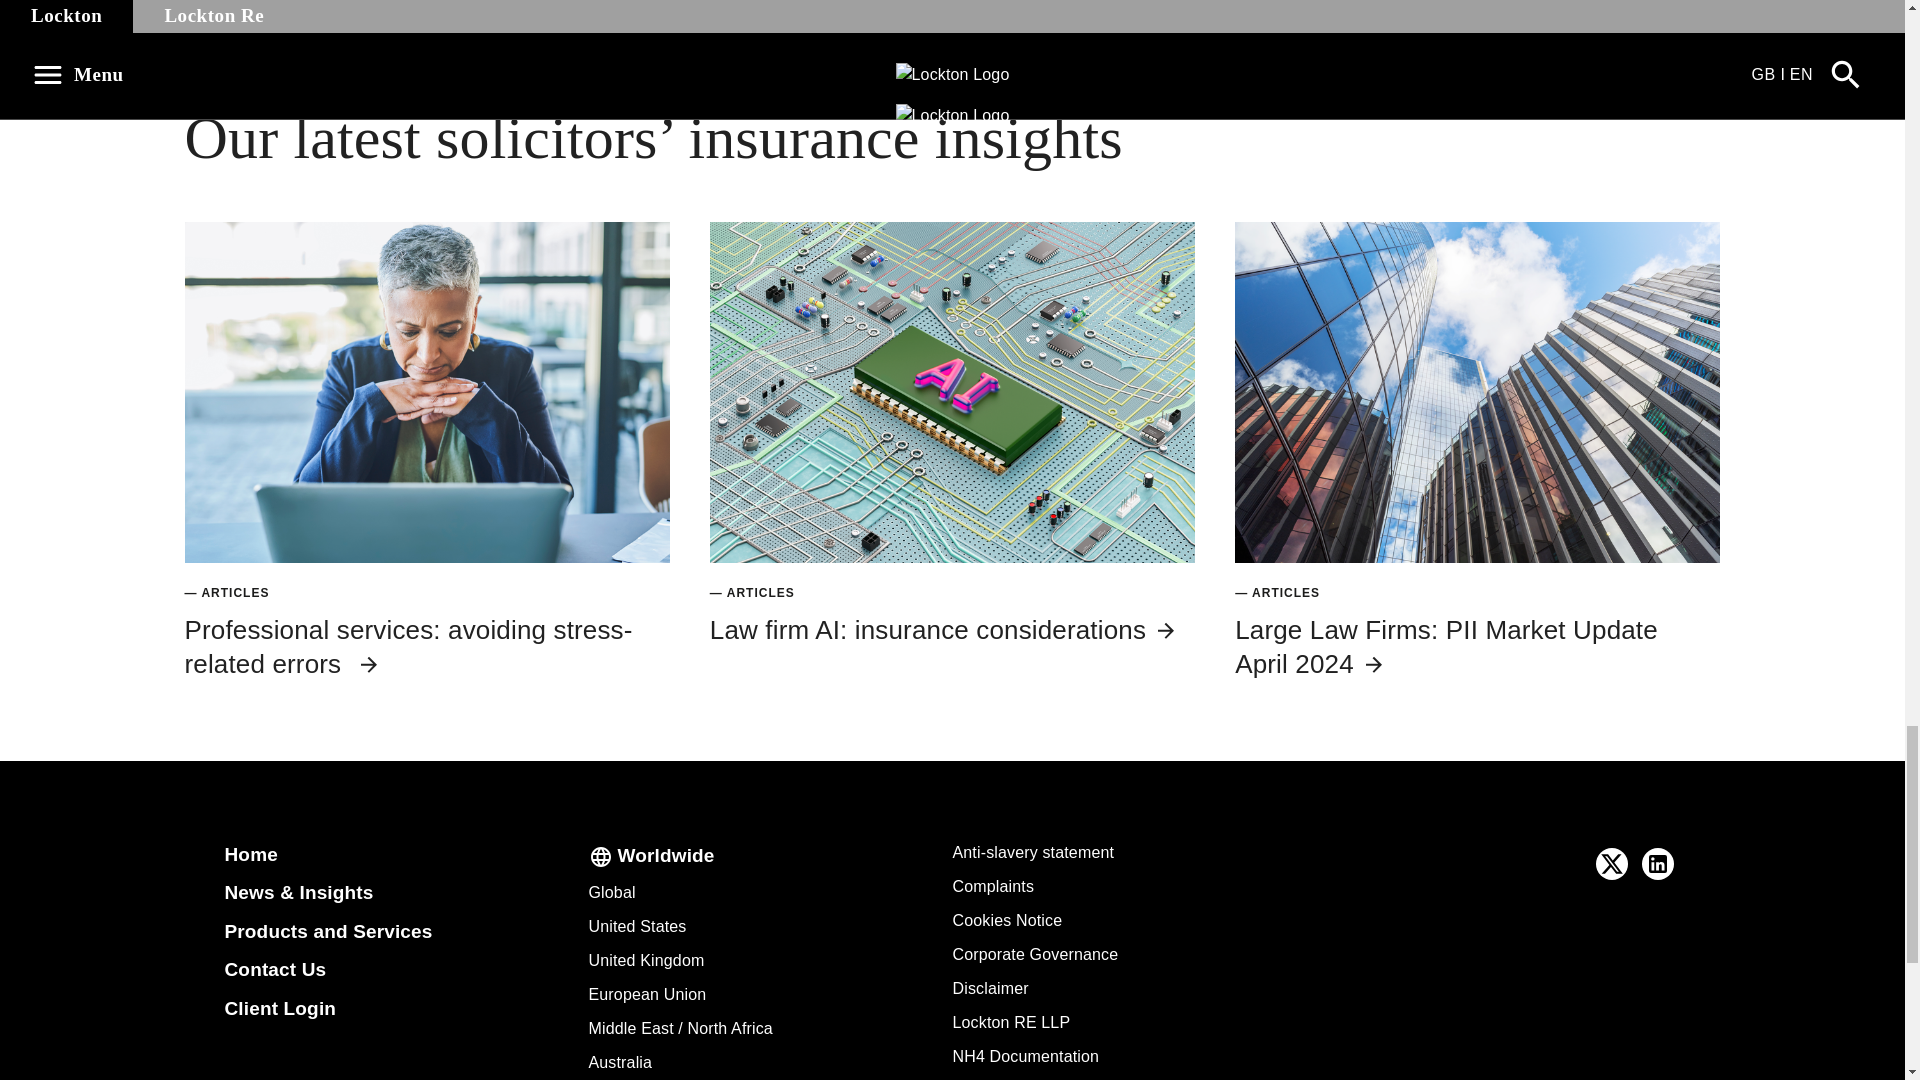 The width and height of the screenshot is (1920, 1080). I want to click on Contact Us, so click(275, 969).